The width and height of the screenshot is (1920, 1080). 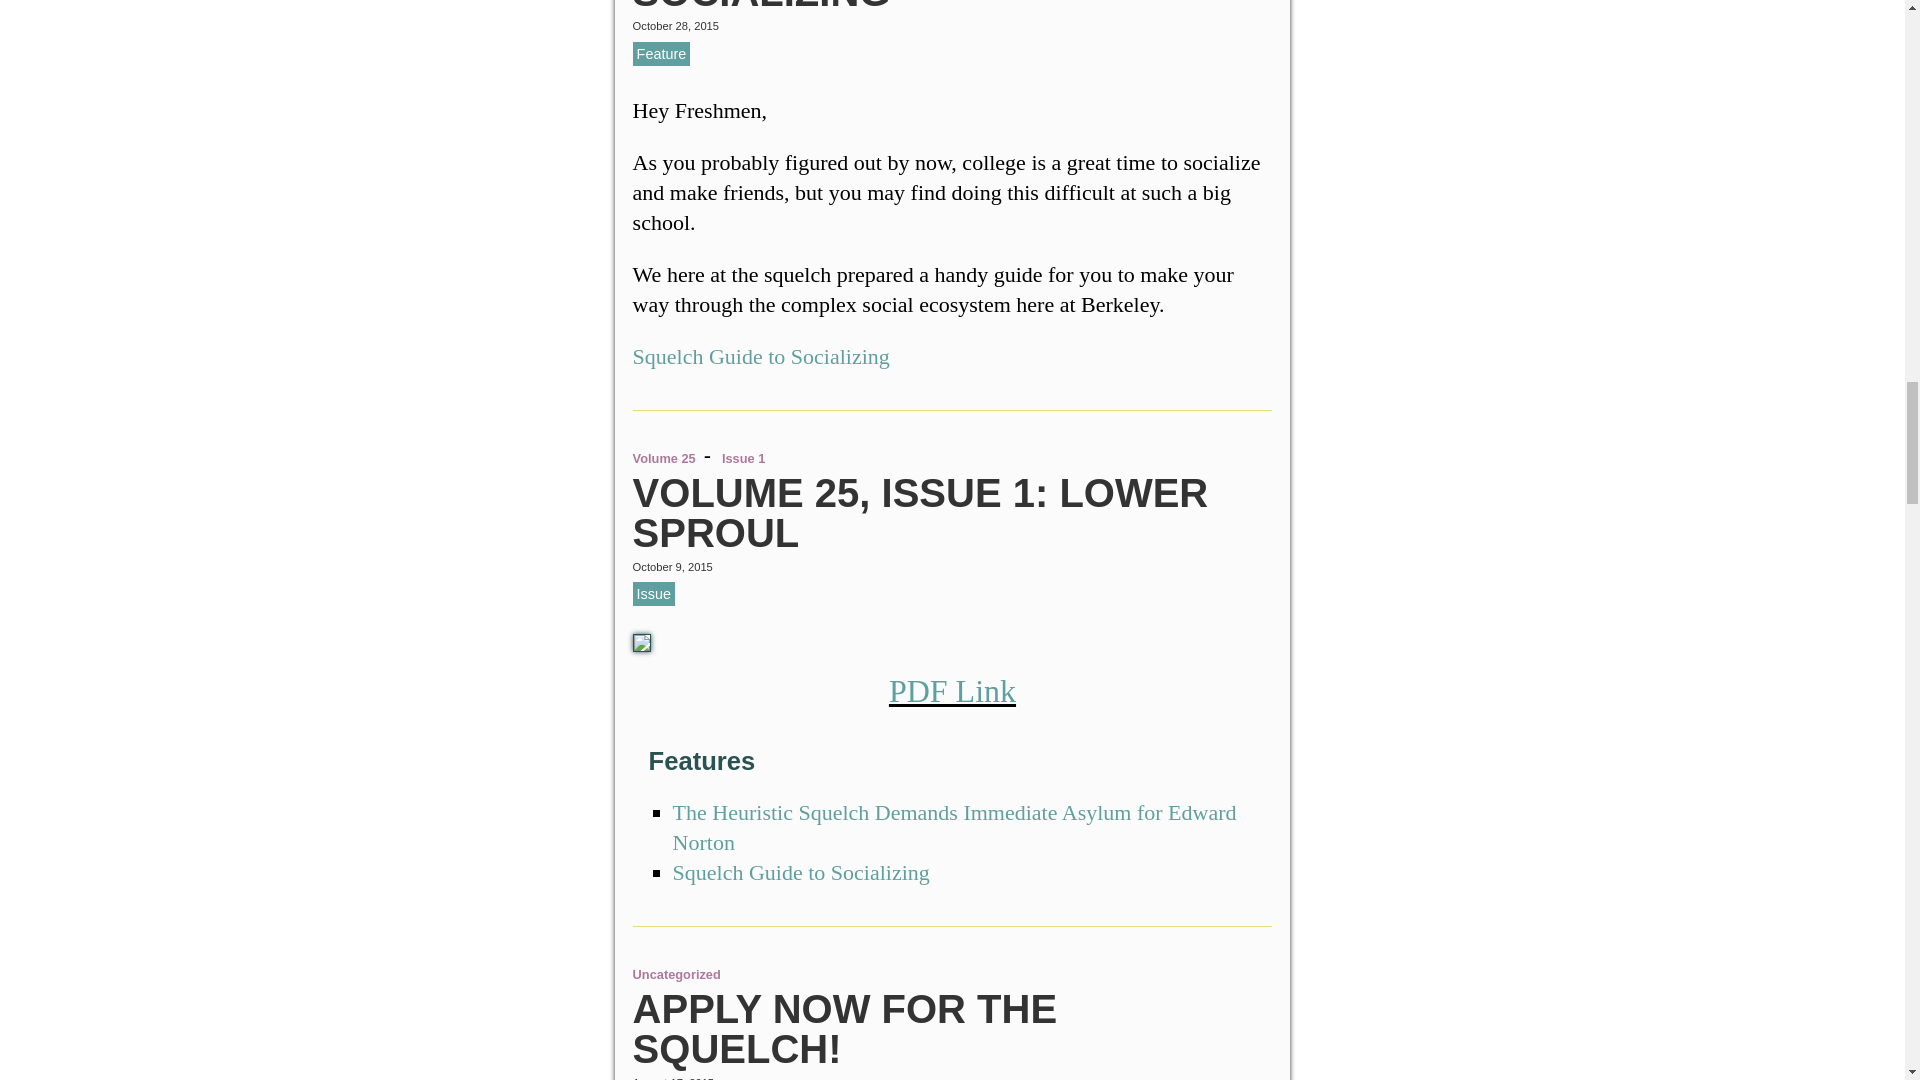 I want to click on Squelch Guide to Socializing, so click(x=762, y=356).